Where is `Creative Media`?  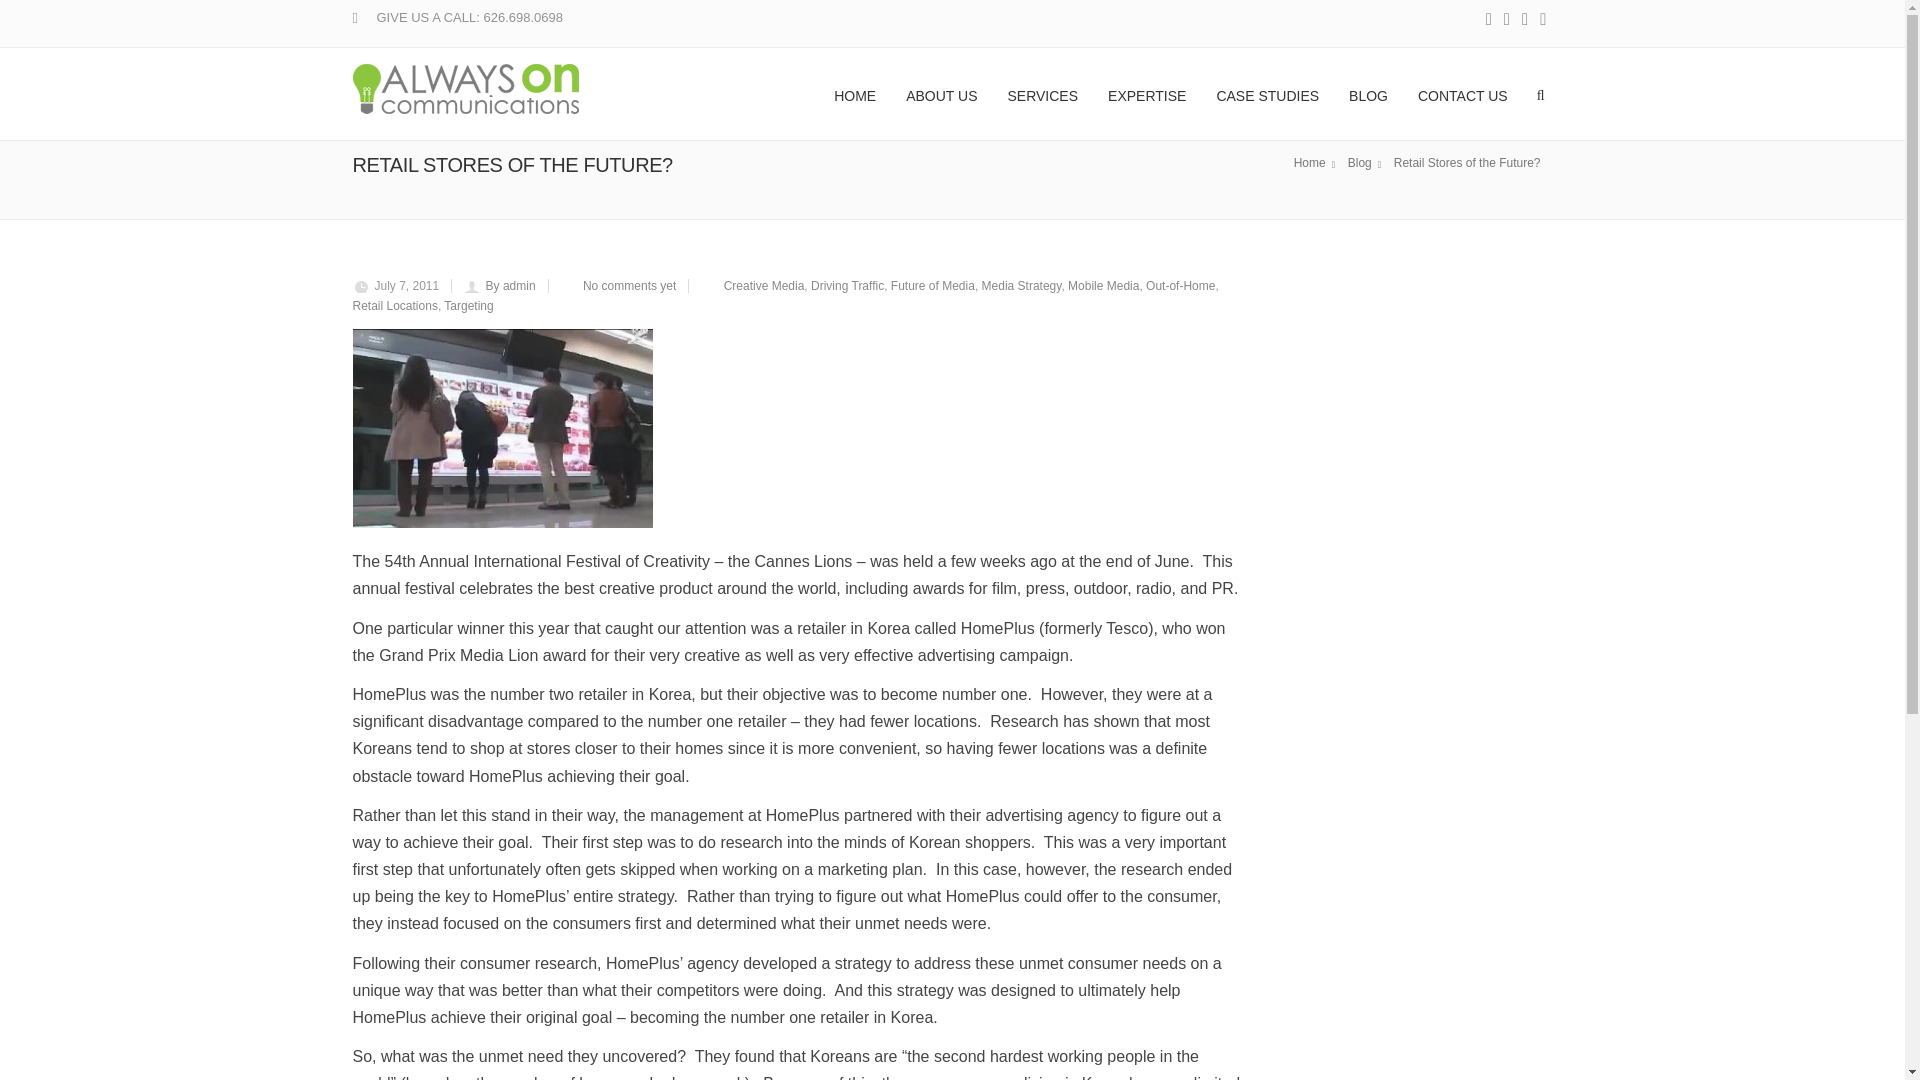
Creative Media is located at coordinates (764, 285).